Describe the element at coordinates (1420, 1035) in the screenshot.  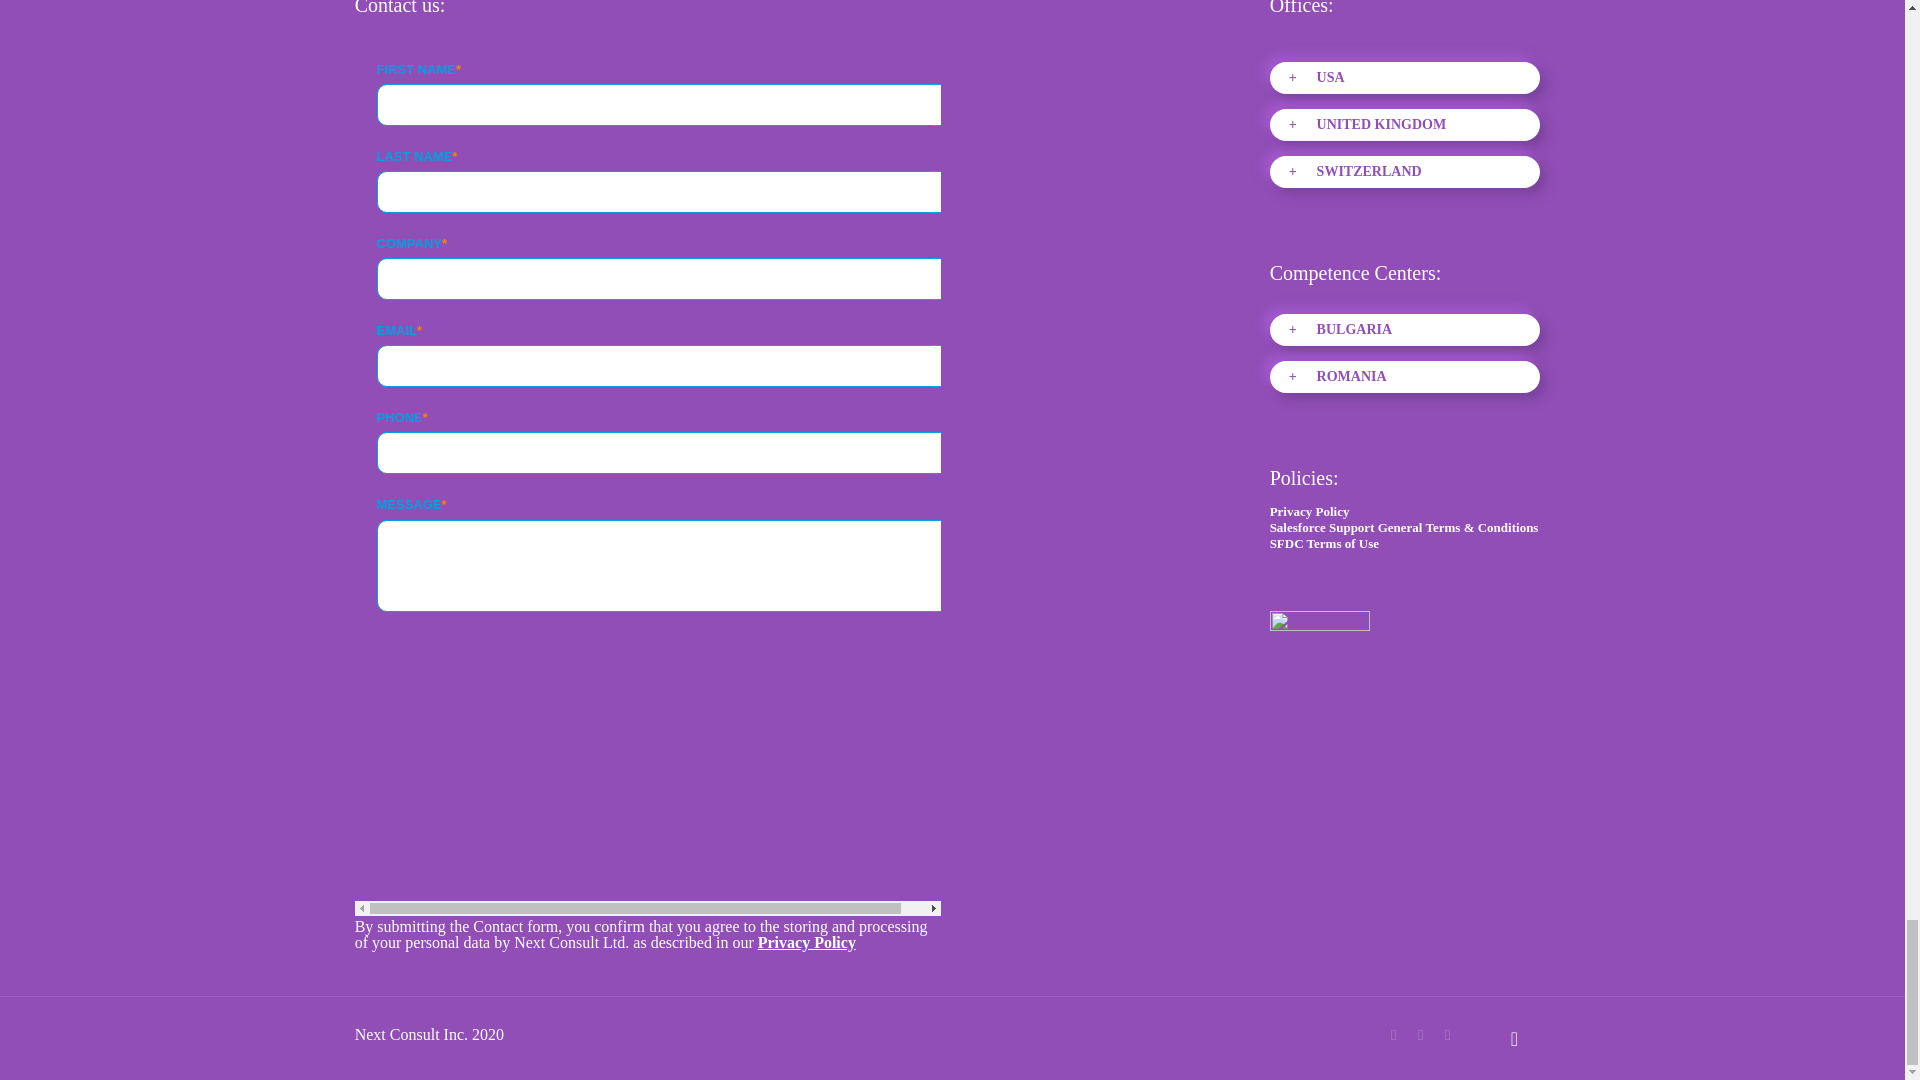
I see `Twitter` at that location.